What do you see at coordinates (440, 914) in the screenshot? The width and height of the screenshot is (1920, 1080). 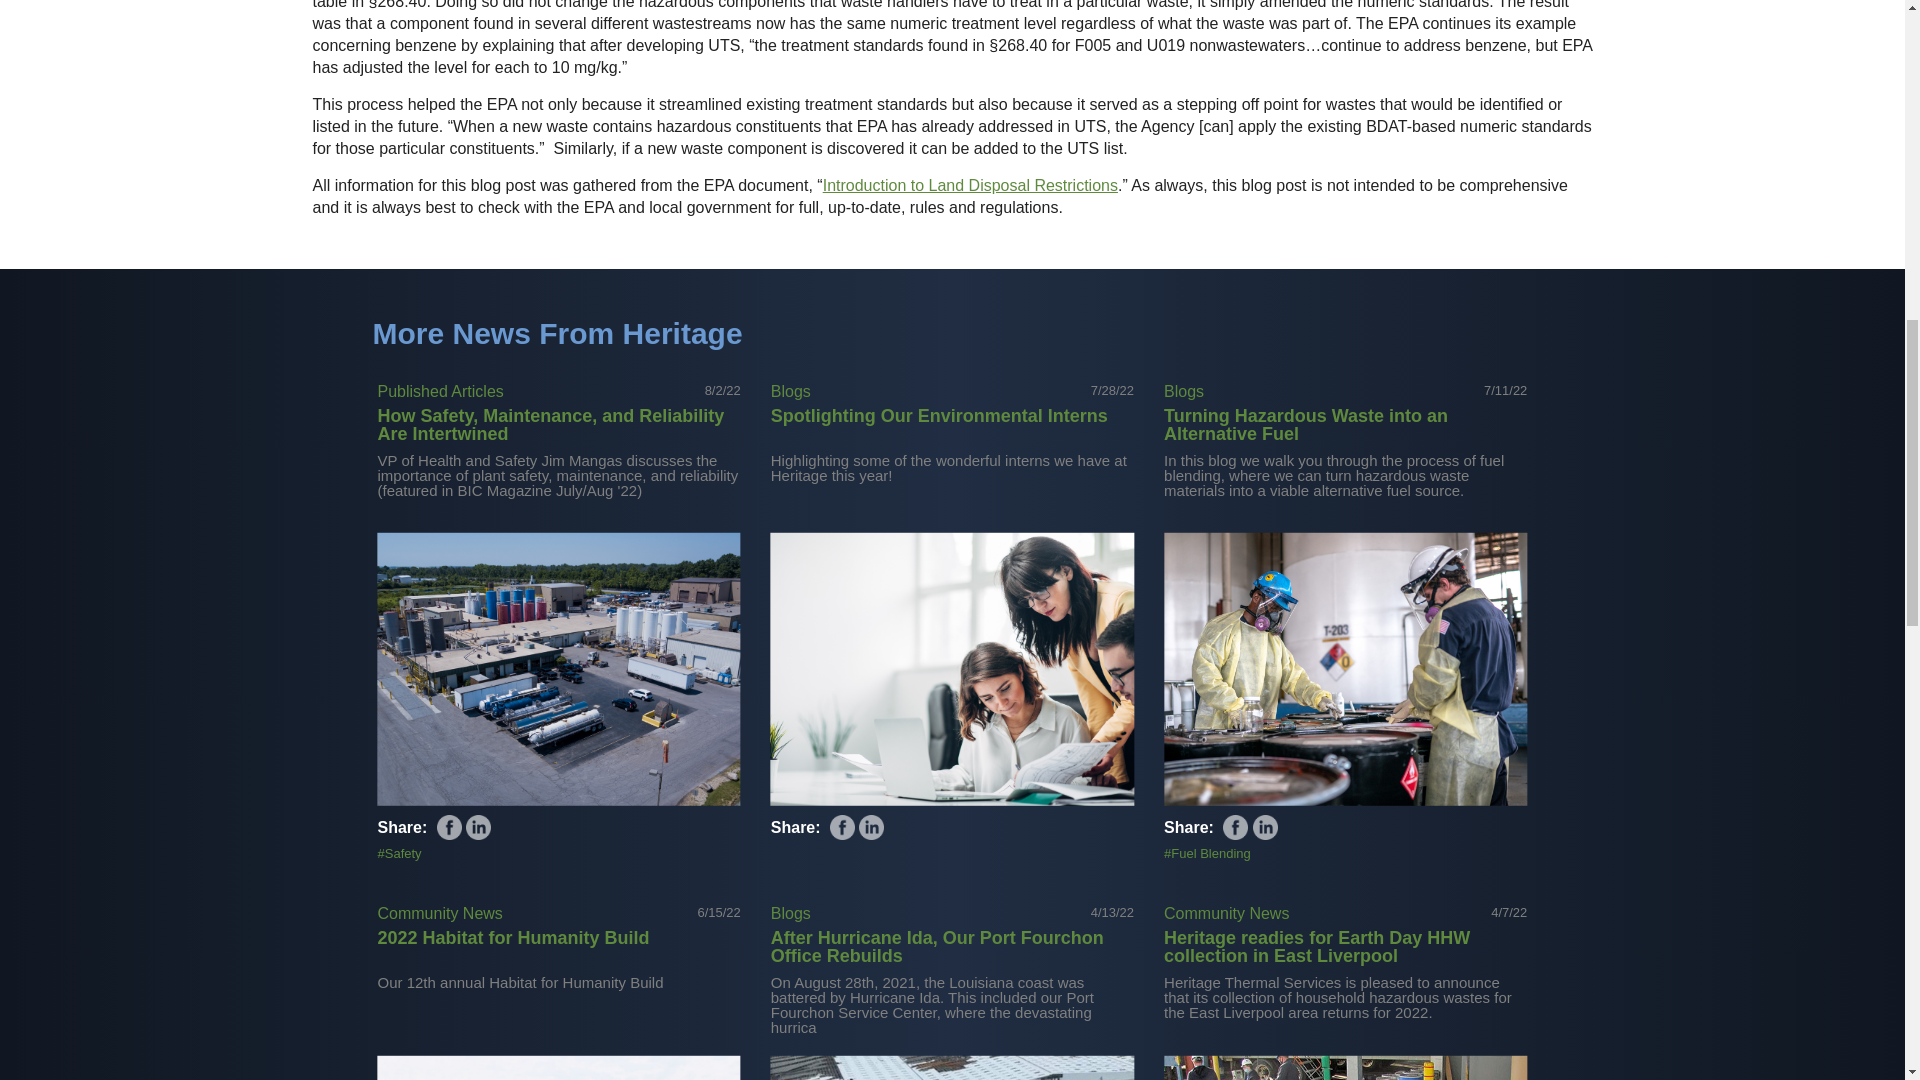 I see `Community News` at bounding box center [440, 914].